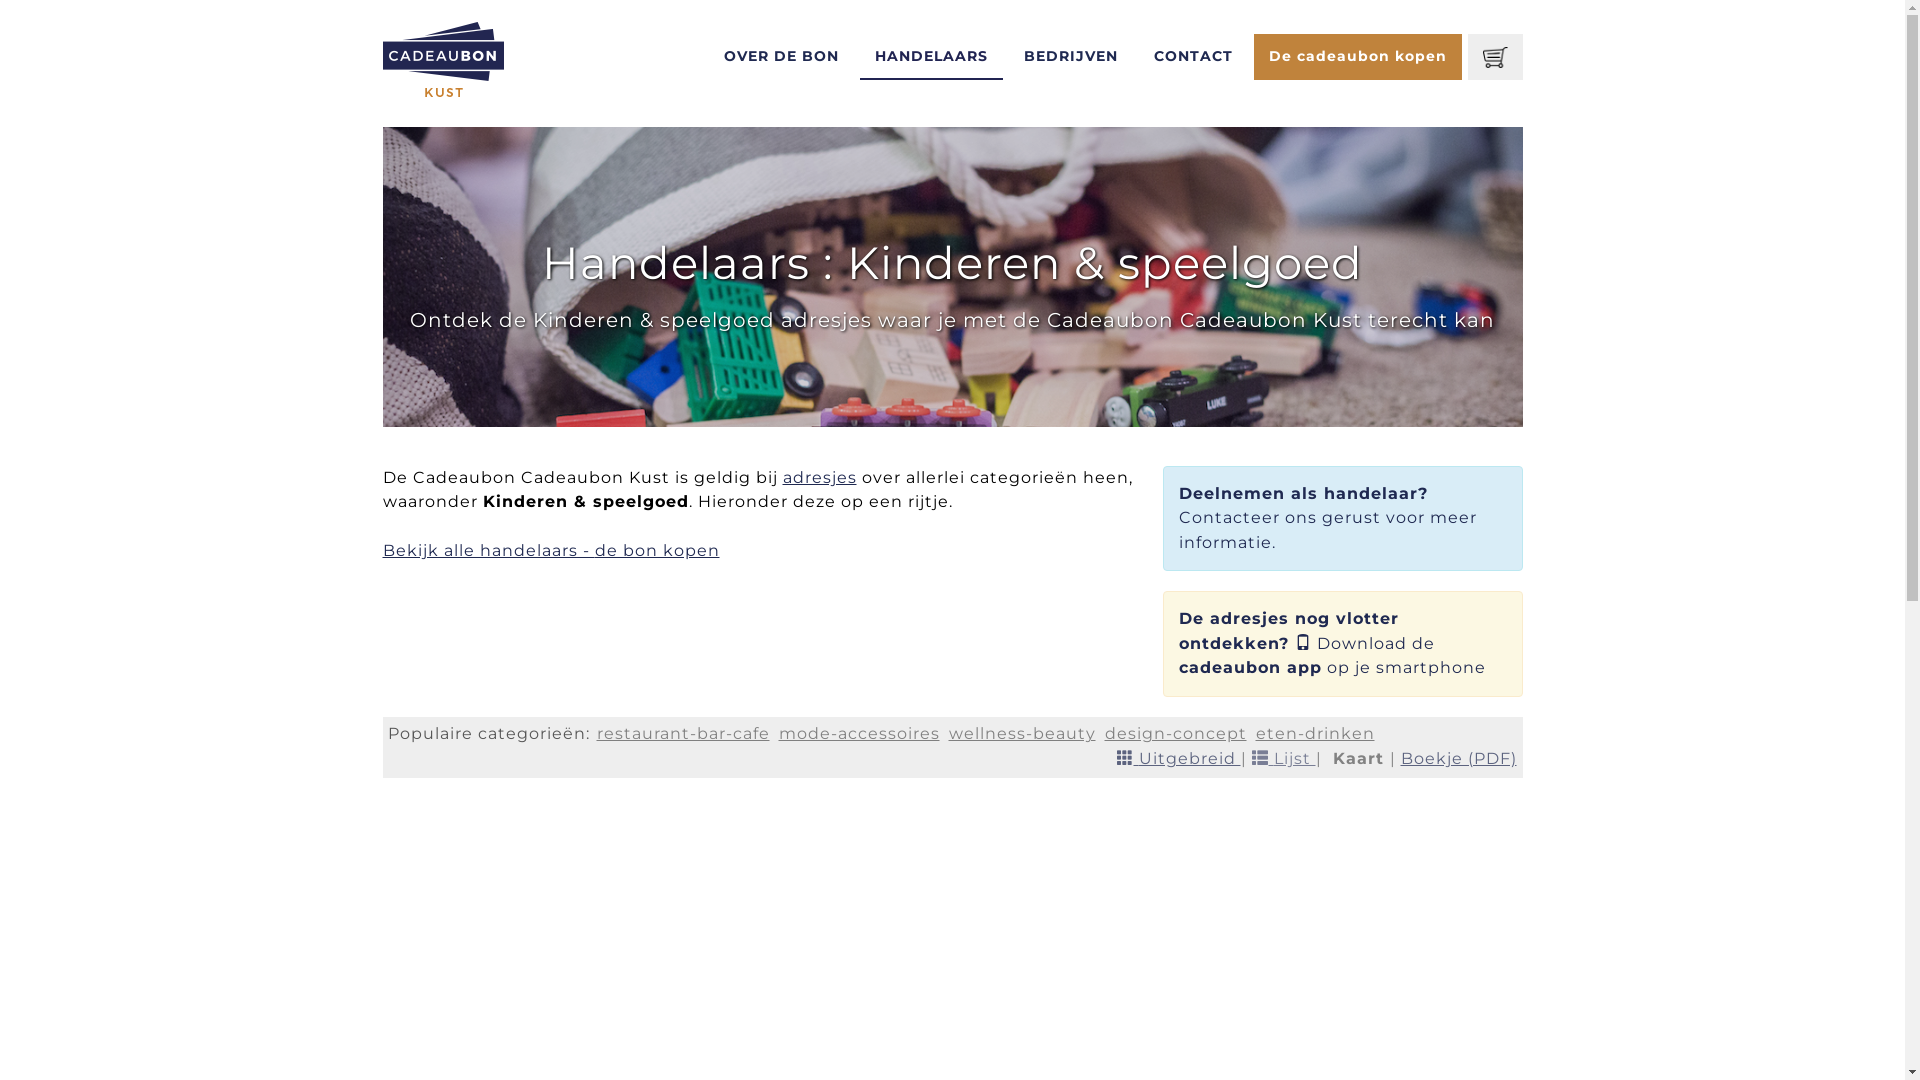  I want to click on adresjes, so click(819, 478).